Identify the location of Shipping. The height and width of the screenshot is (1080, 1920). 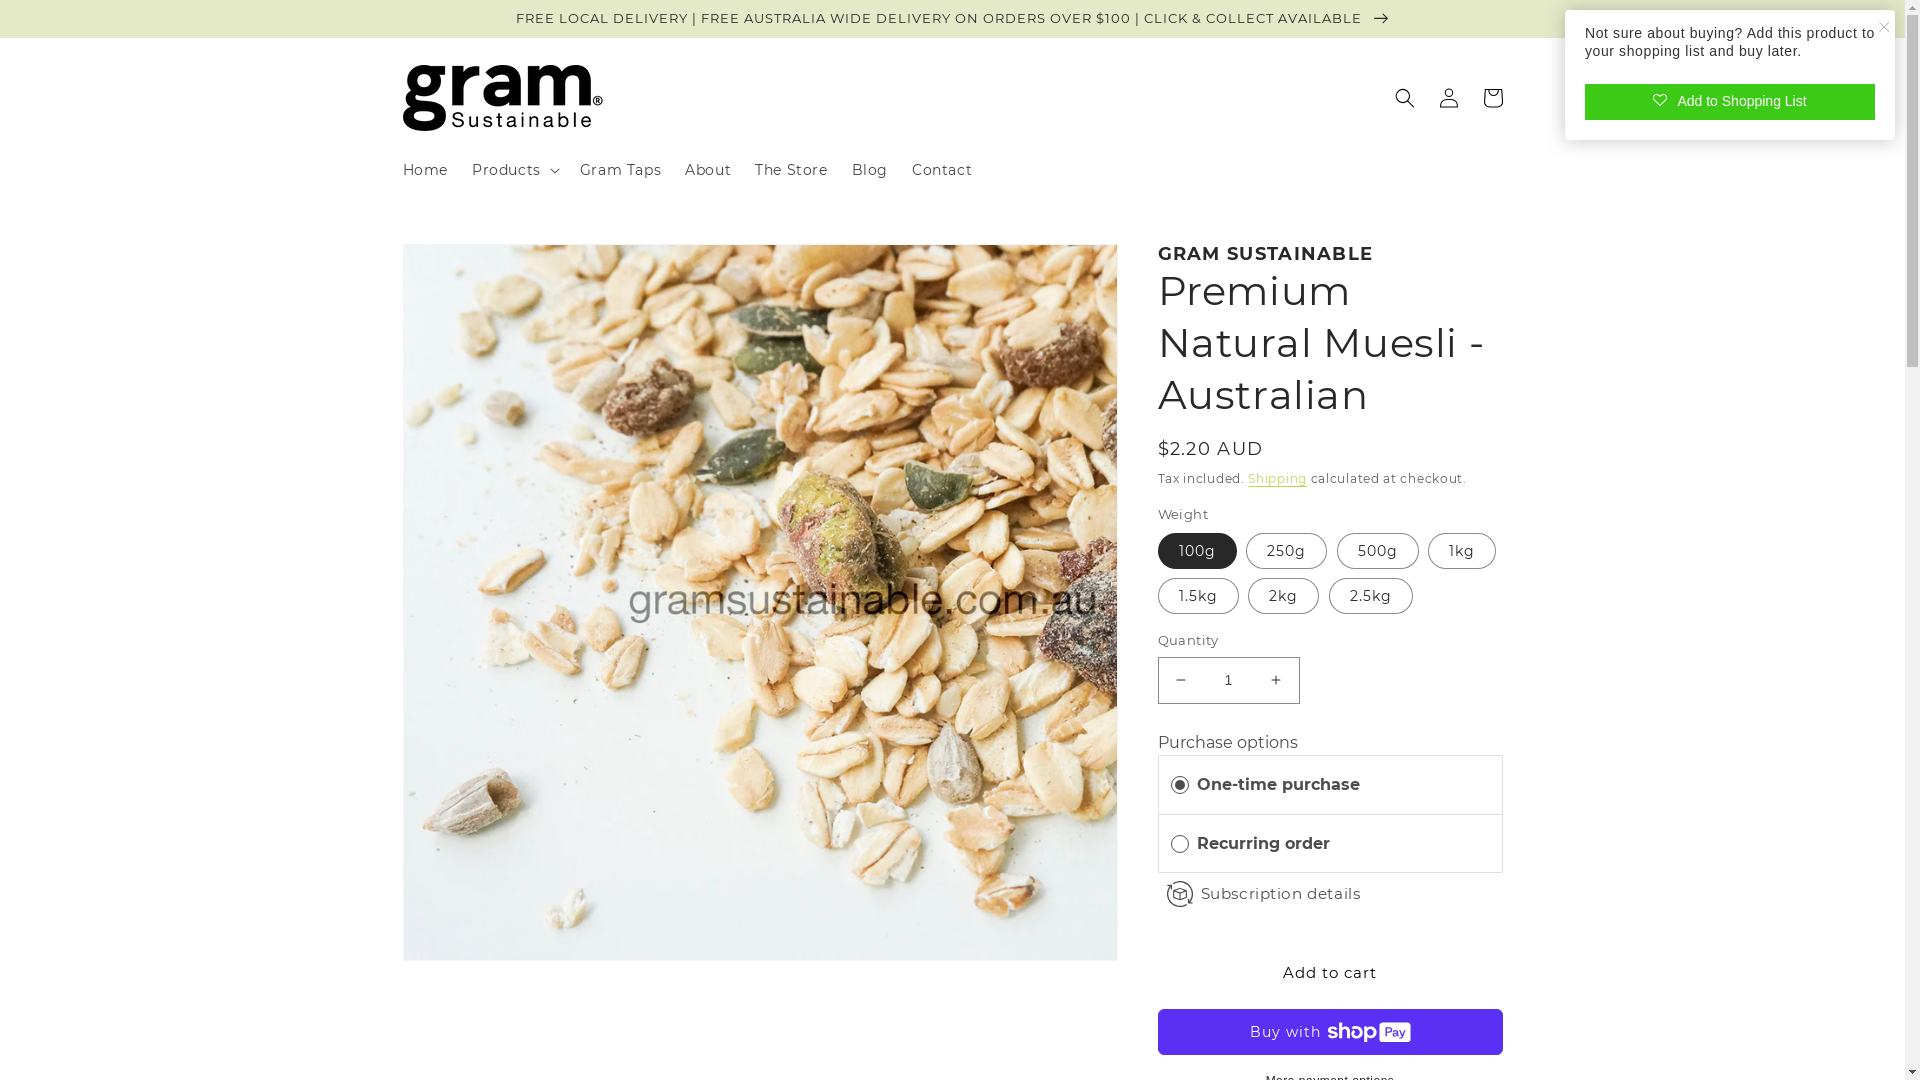
(1278, 478).